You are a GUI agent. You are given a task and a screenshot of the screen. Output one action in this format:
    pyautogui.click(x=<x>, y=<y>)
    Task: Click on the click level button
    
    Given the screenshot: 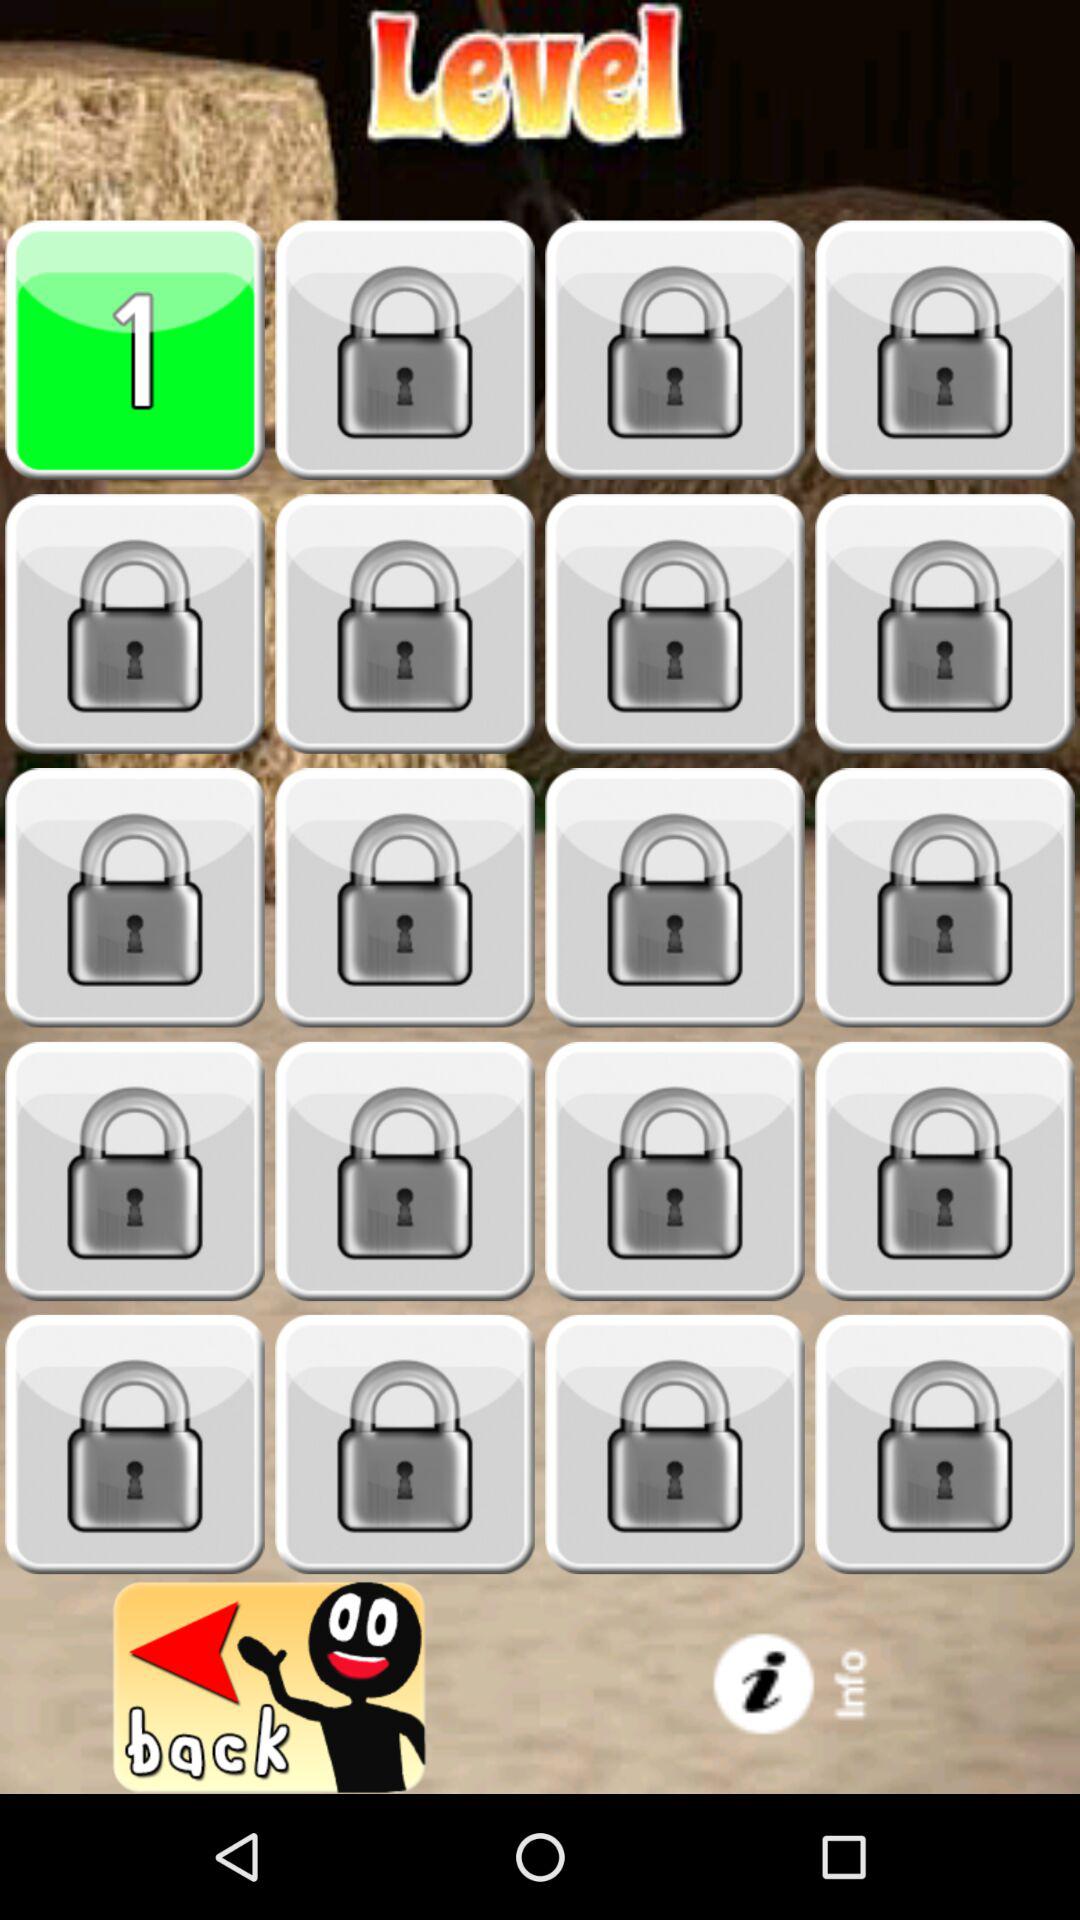 What is the action you would take?
    pyautogui.click(x=945, y=624)
    